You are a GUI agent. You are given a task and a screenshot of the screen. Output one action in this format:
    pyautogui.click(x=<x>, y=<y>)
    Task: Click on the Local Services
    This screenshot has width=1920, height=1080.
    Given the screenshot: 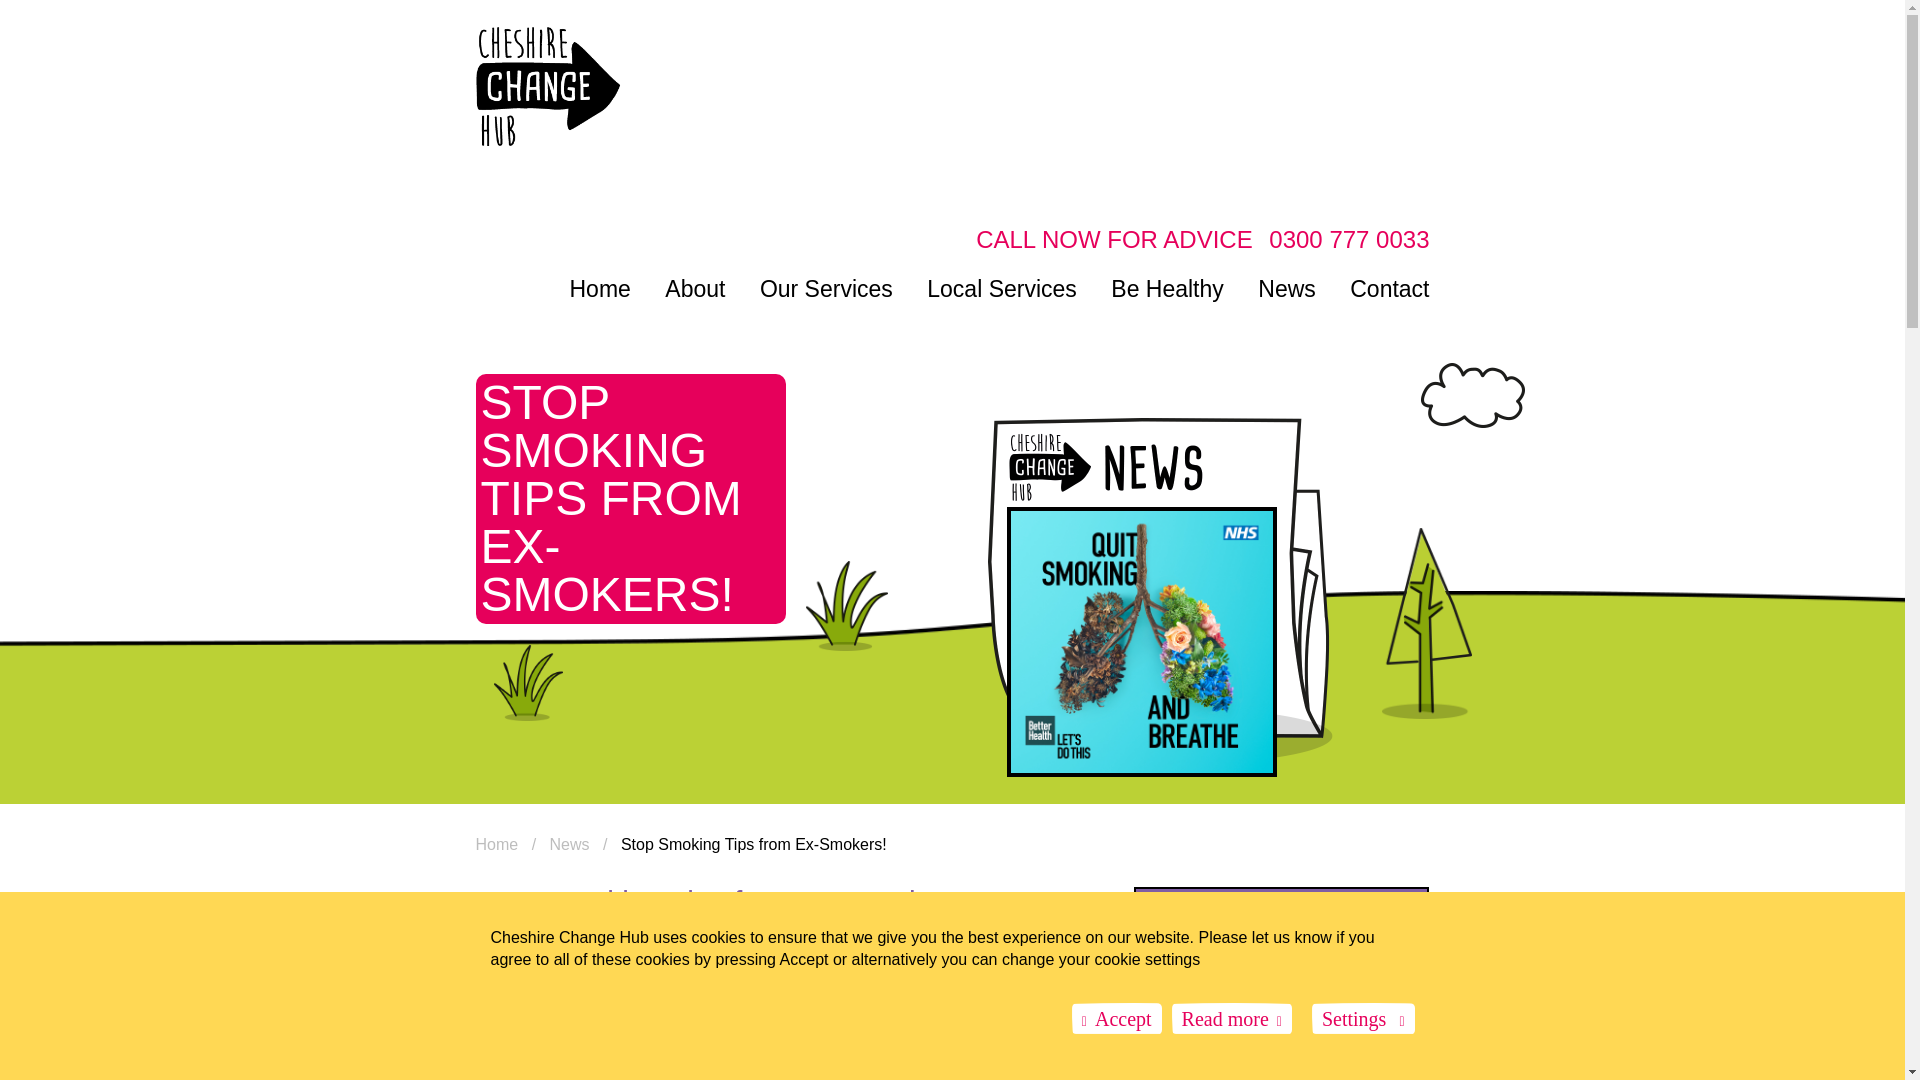 What is the action you would take?
    pyautogui.click(x=1002, y=288)
    